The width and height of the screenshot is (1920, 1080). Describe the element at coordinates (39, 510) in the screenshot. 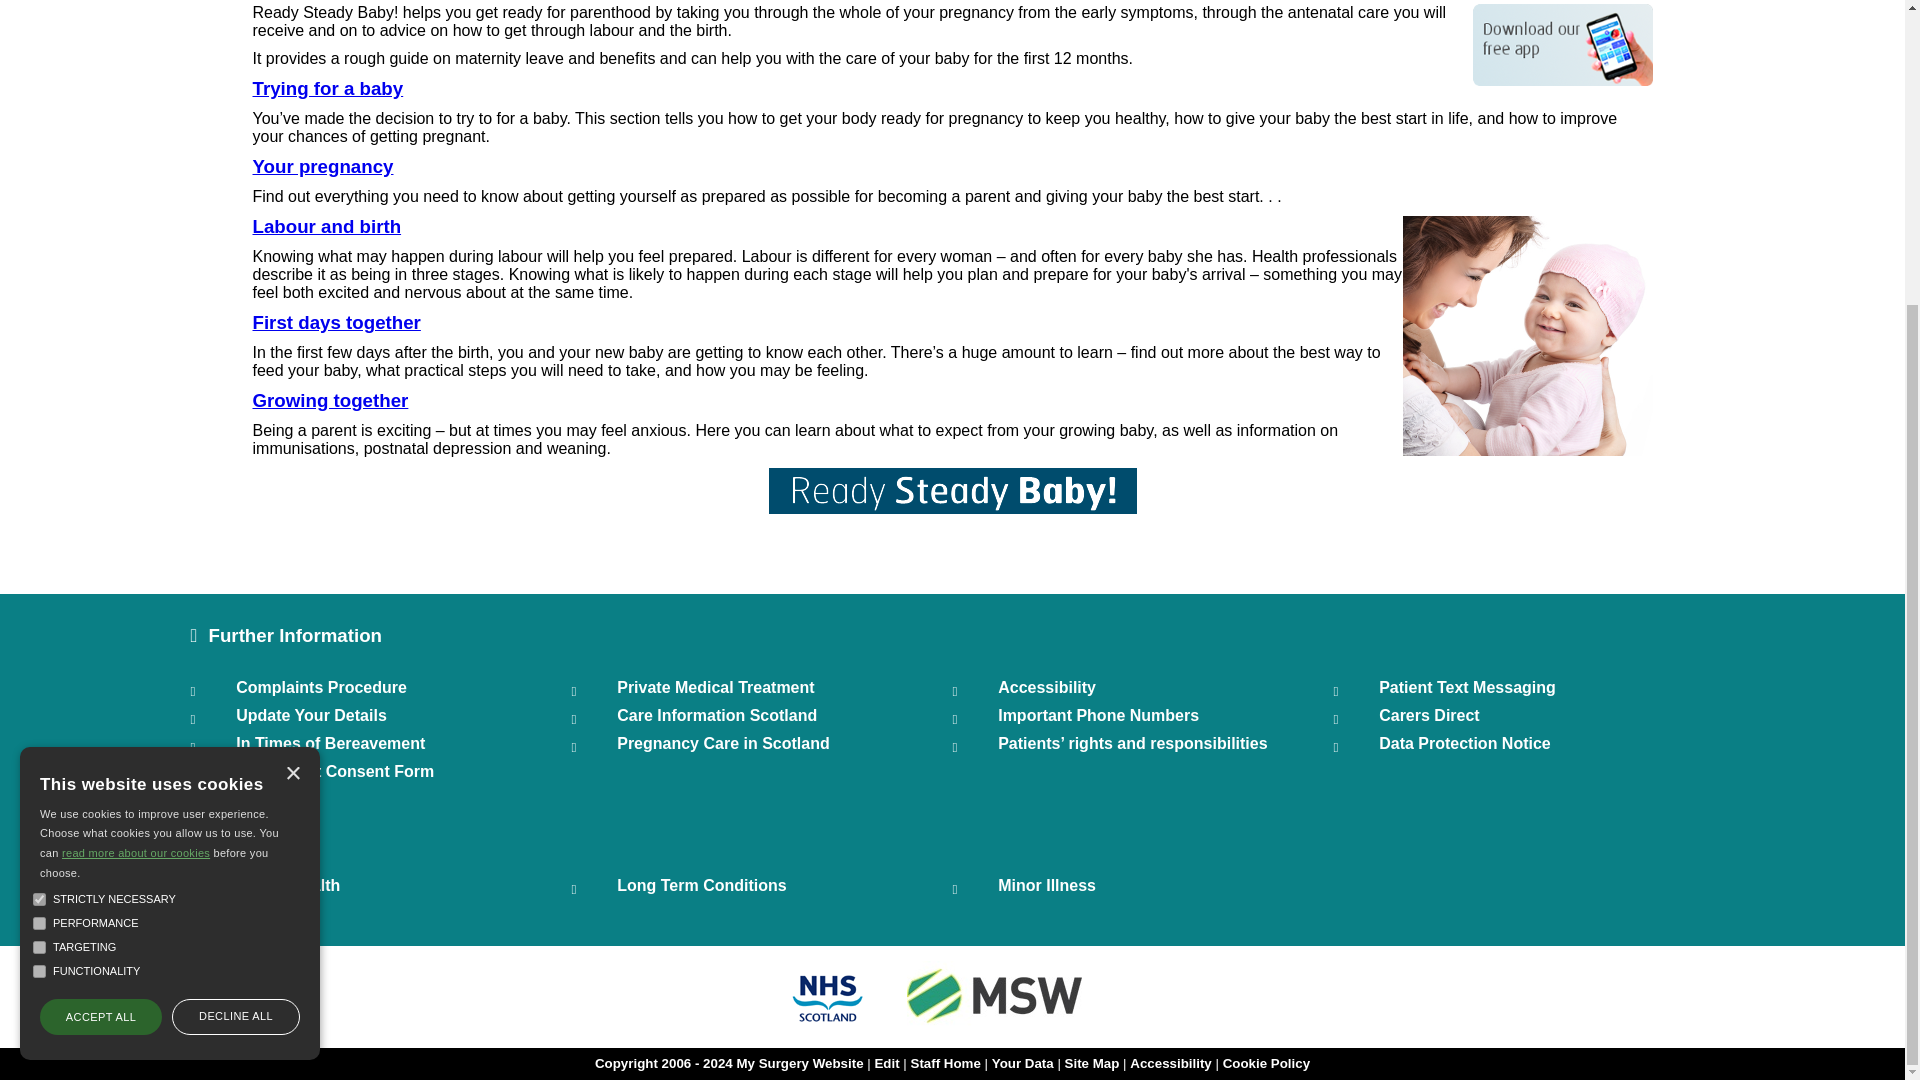

I see `performance` at that location.